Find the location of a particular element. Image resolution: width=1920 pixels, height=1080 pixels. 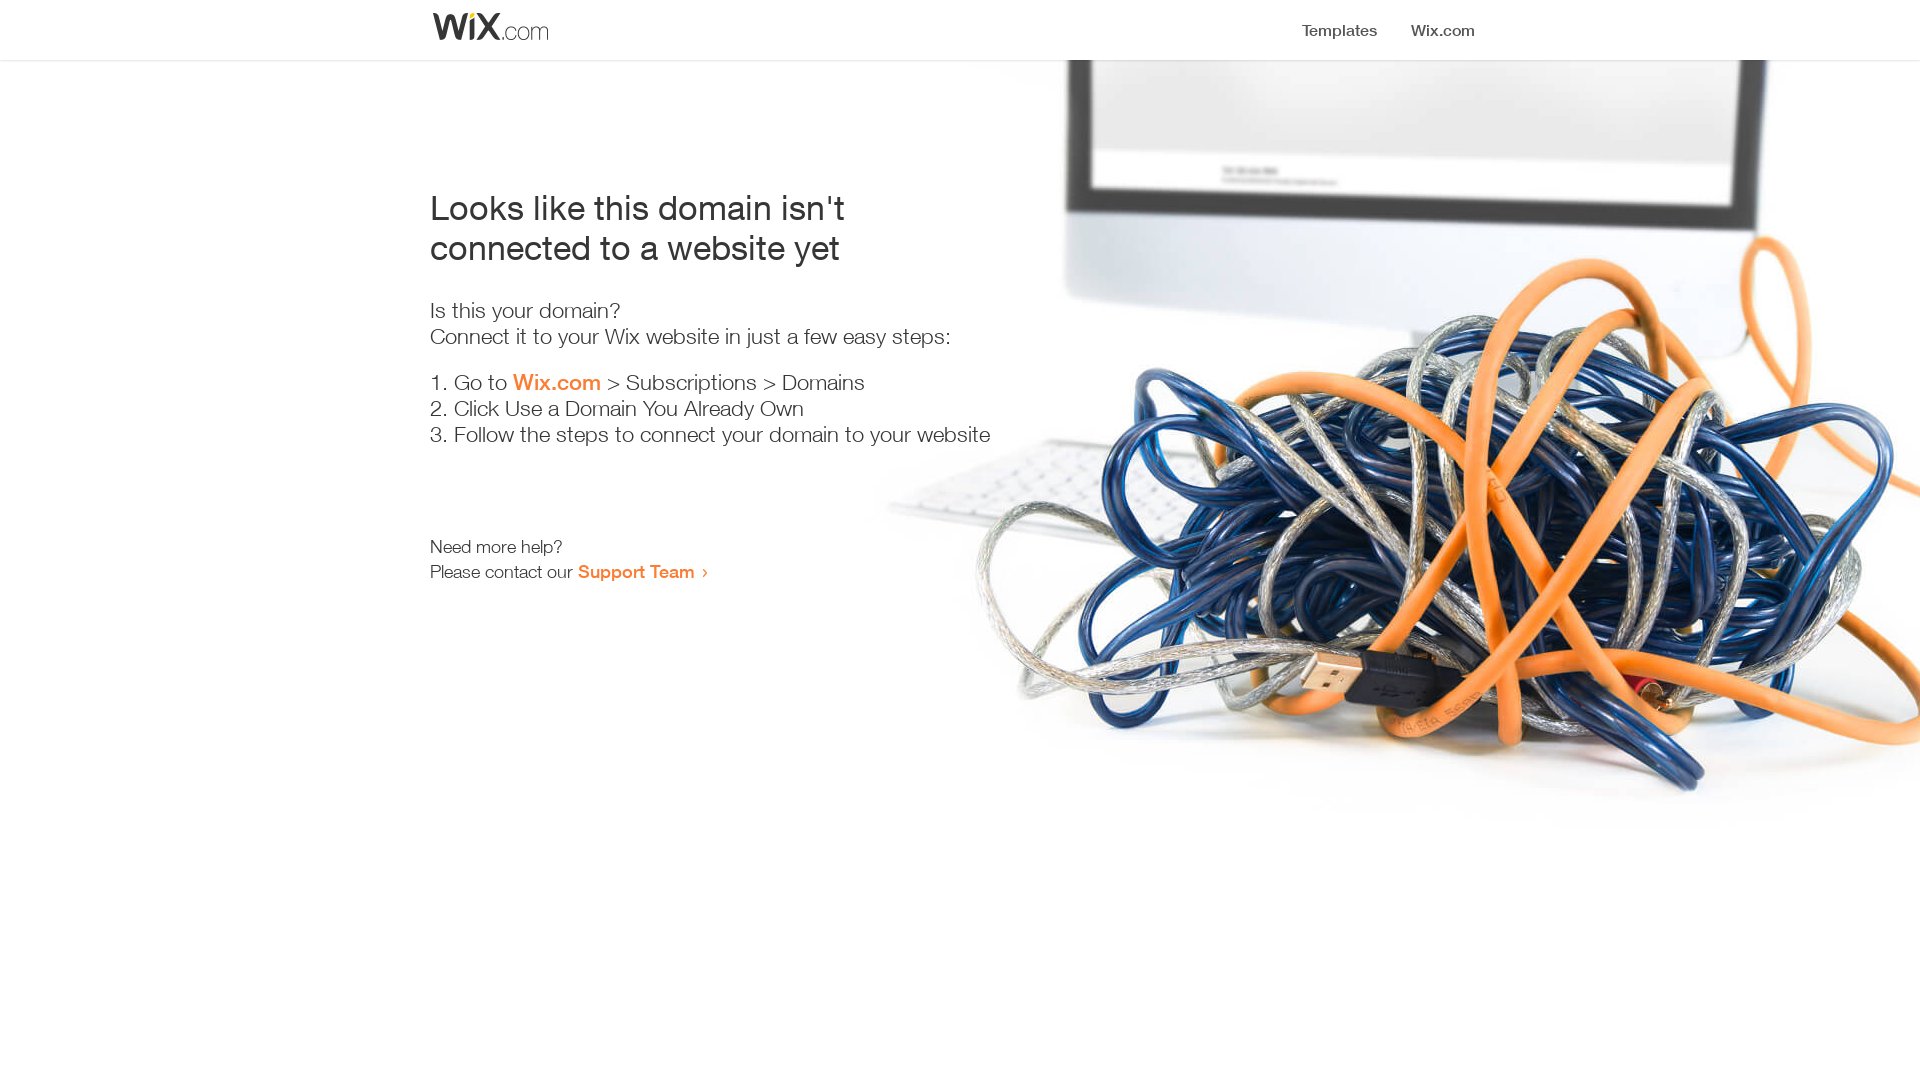

Support Team is located at coordinates (636, 571).